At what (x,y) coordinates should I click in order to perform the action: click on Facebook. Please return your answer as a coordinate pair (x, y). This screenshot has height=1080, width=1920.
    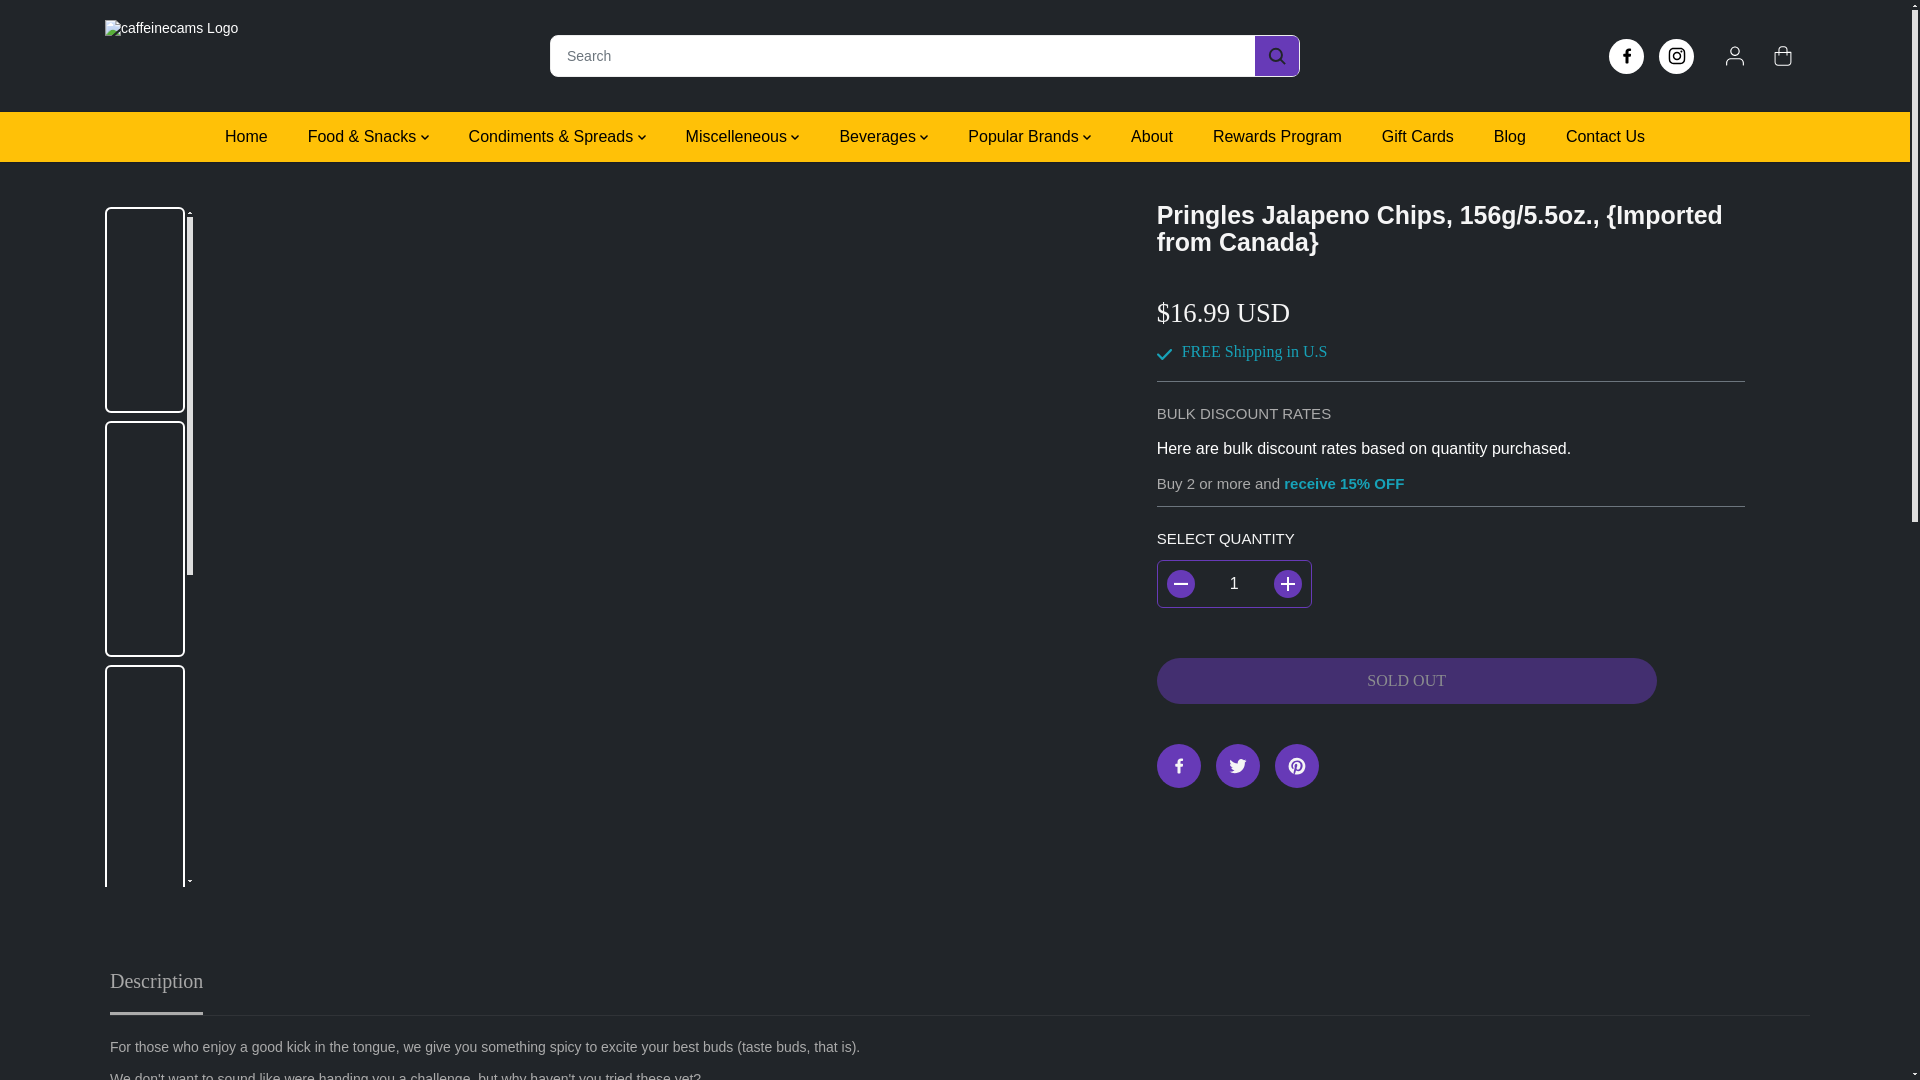
    Looking at the image, I should click on (1626, 55).